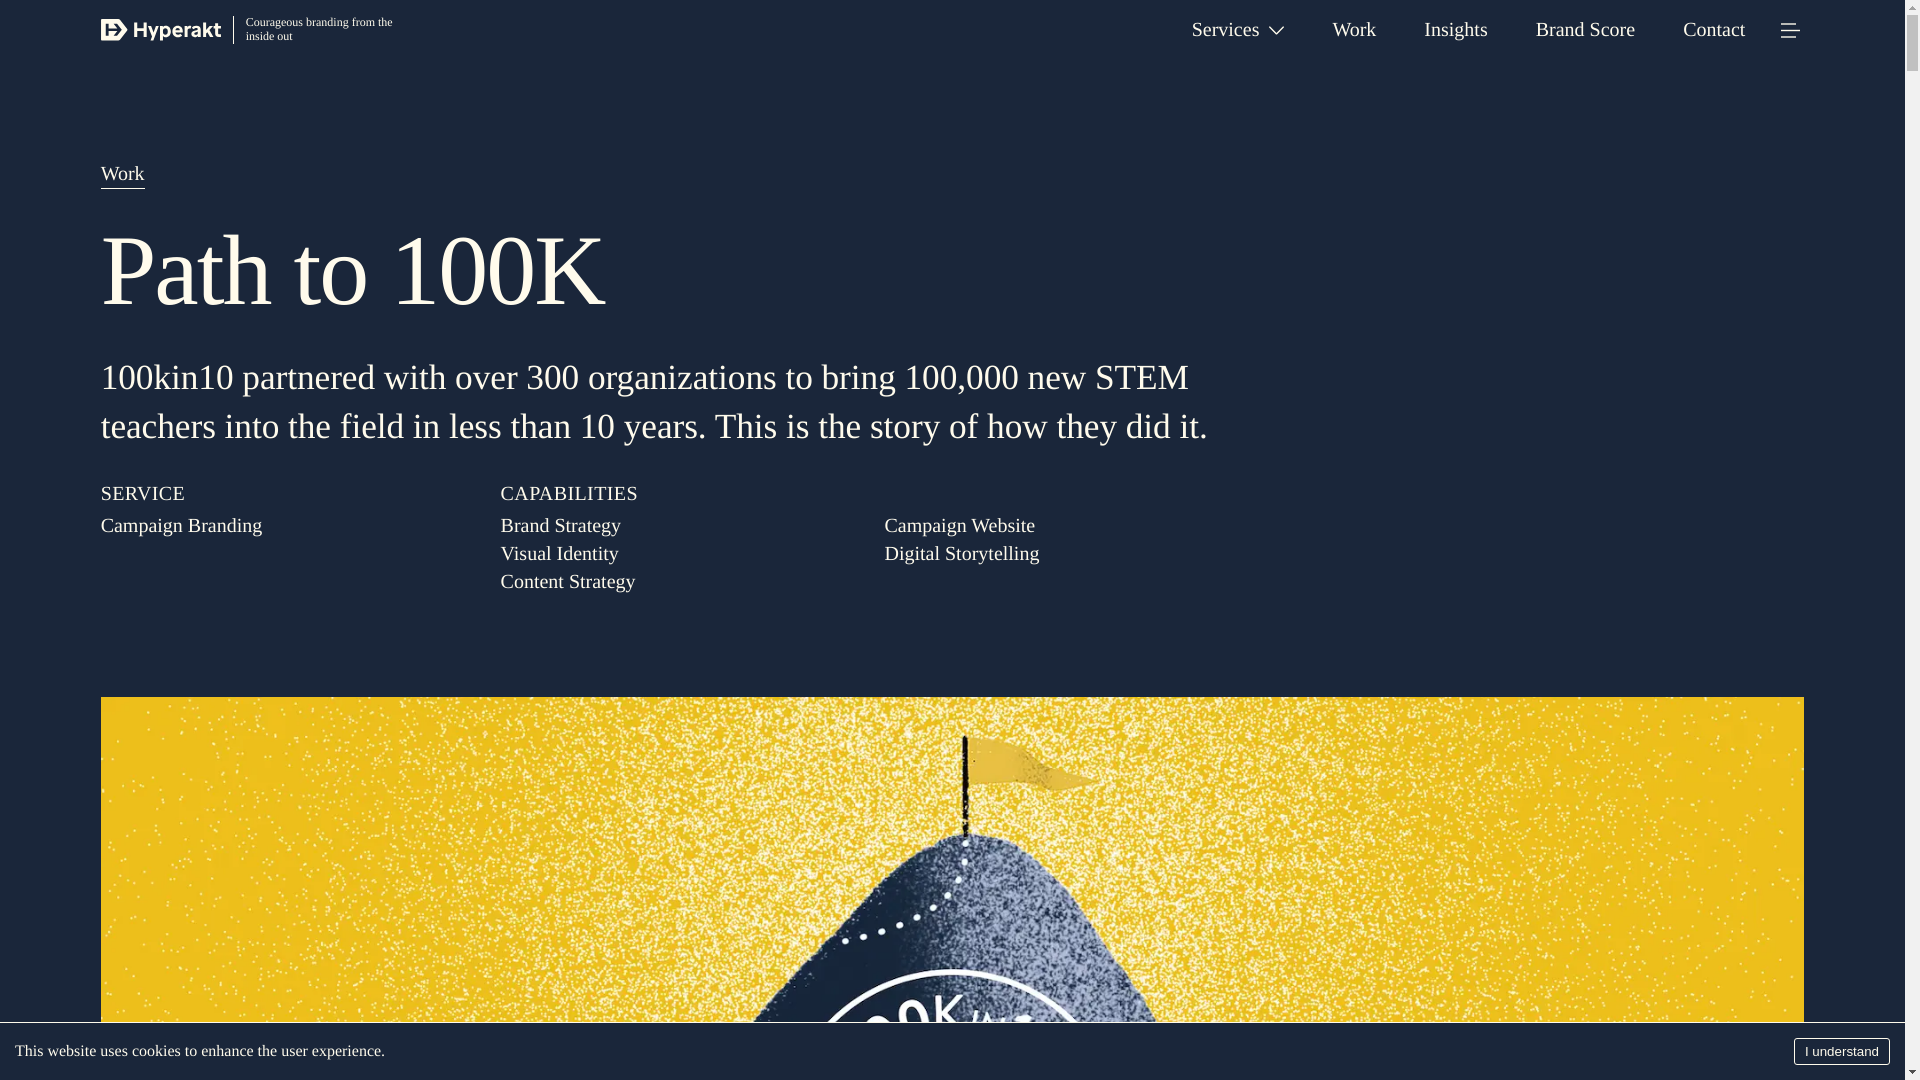 This screenshot has height=1080, width=1920. Describe the element at coordinates (560, 554) in the screenshot. I see `Visual Identity` at that location.